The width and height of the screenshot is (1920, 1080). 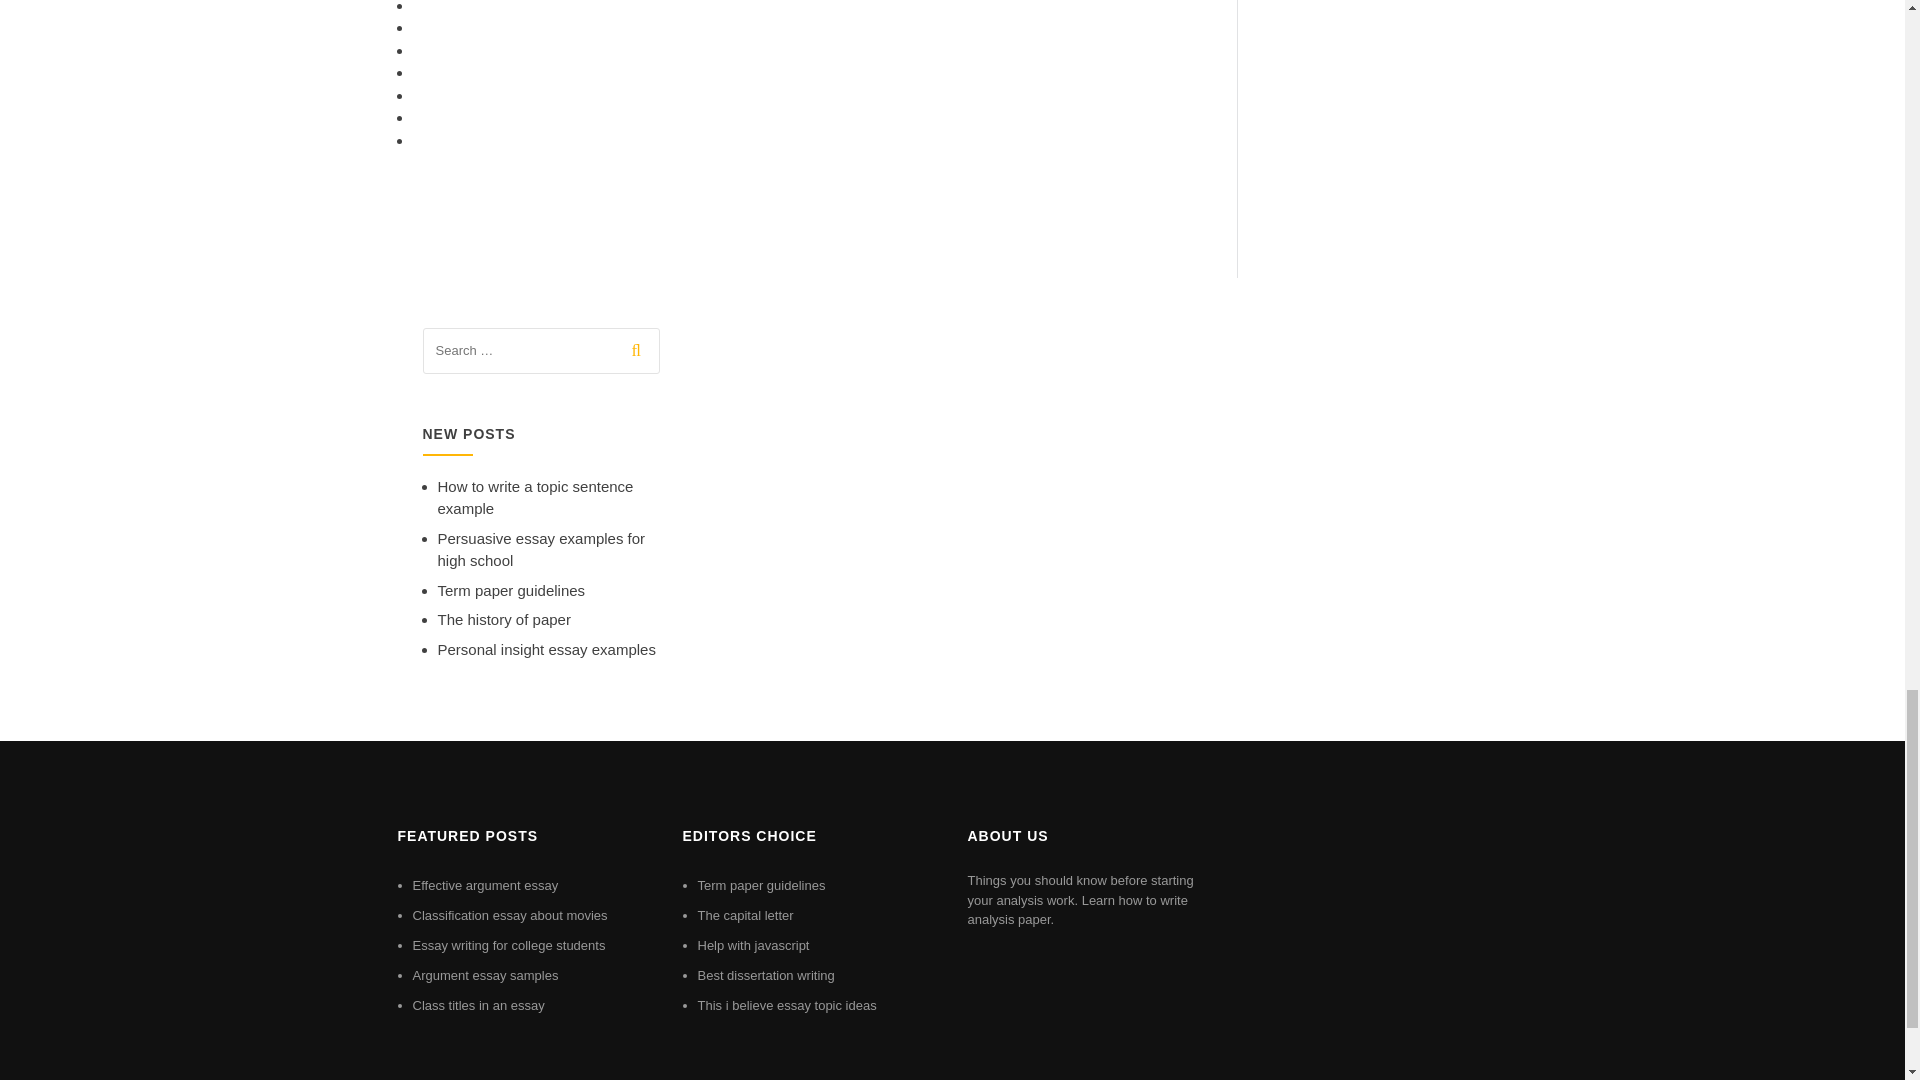 What do you see at coordinates (788, 1005) in the screenshot?
I see `This i believe essay topic ideas` at bounding box center [788, 1005].